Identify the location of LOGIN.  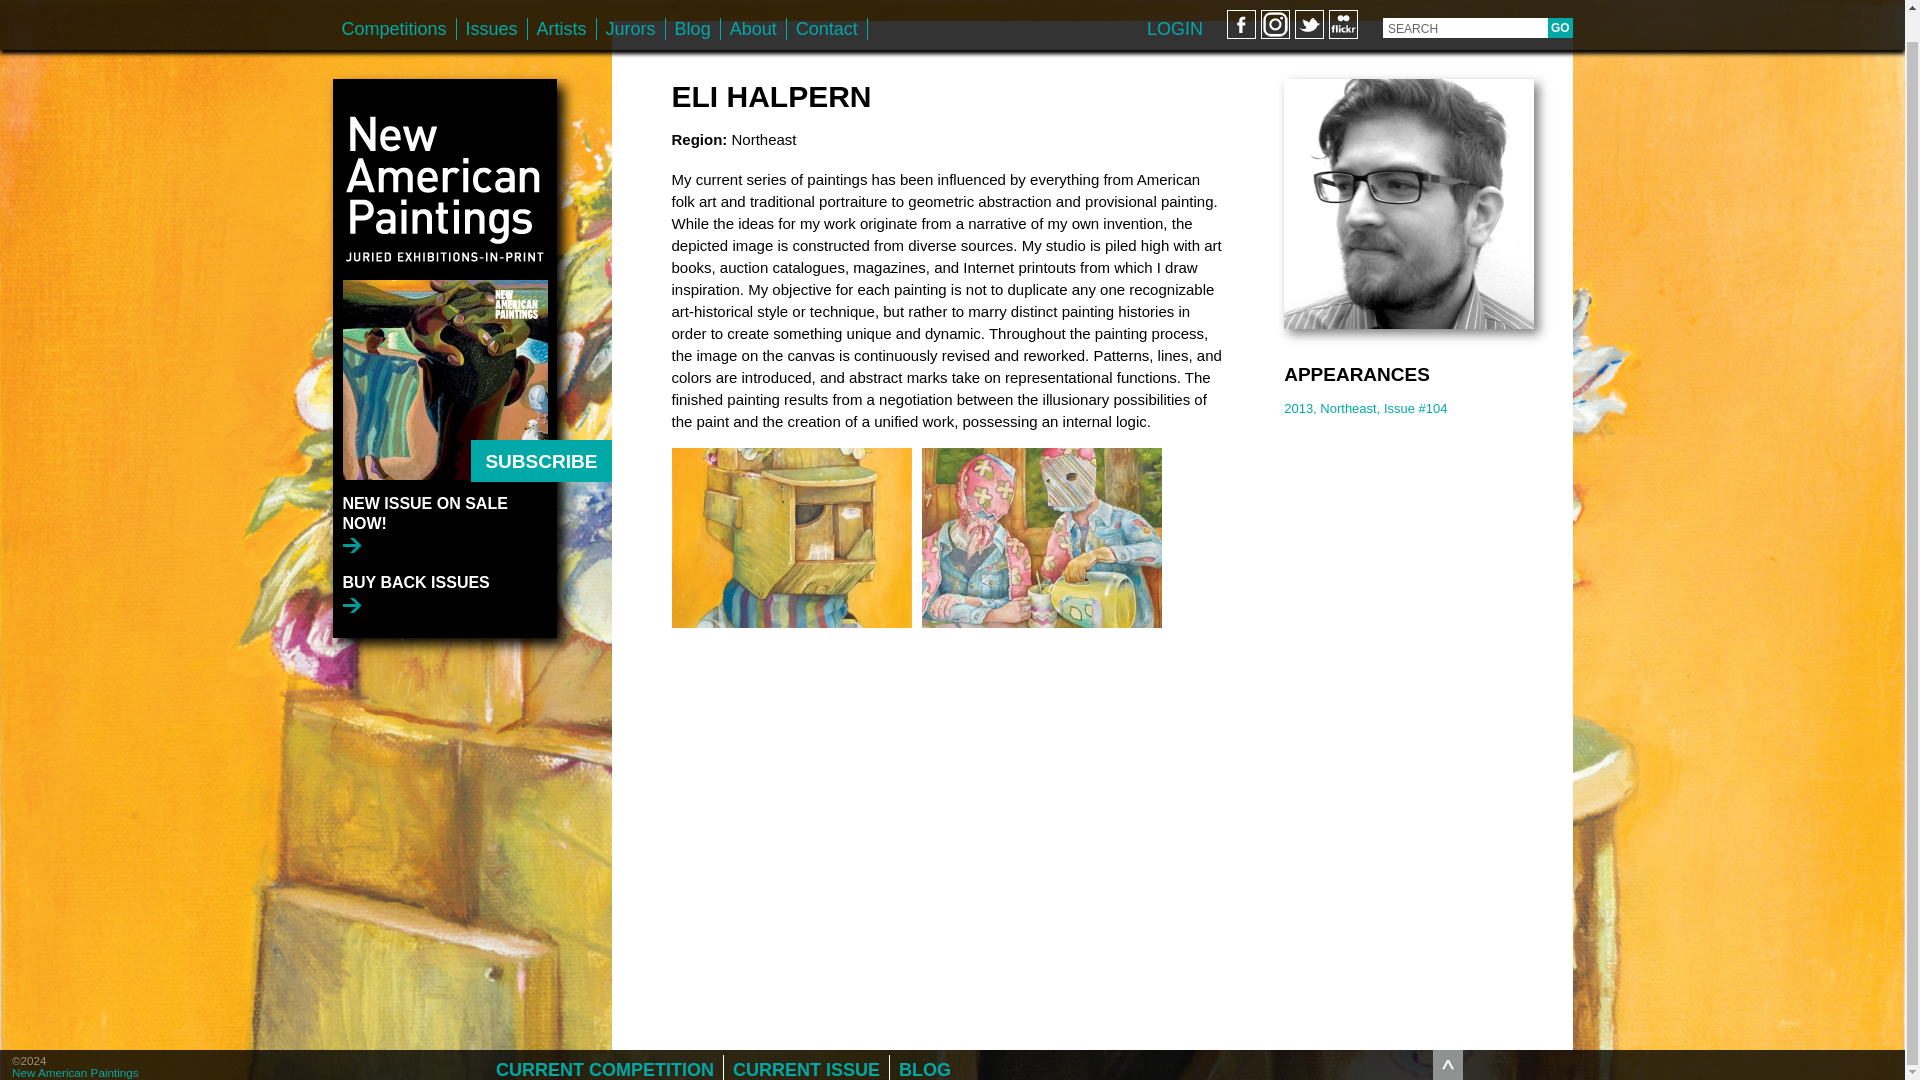
(1174, 4).